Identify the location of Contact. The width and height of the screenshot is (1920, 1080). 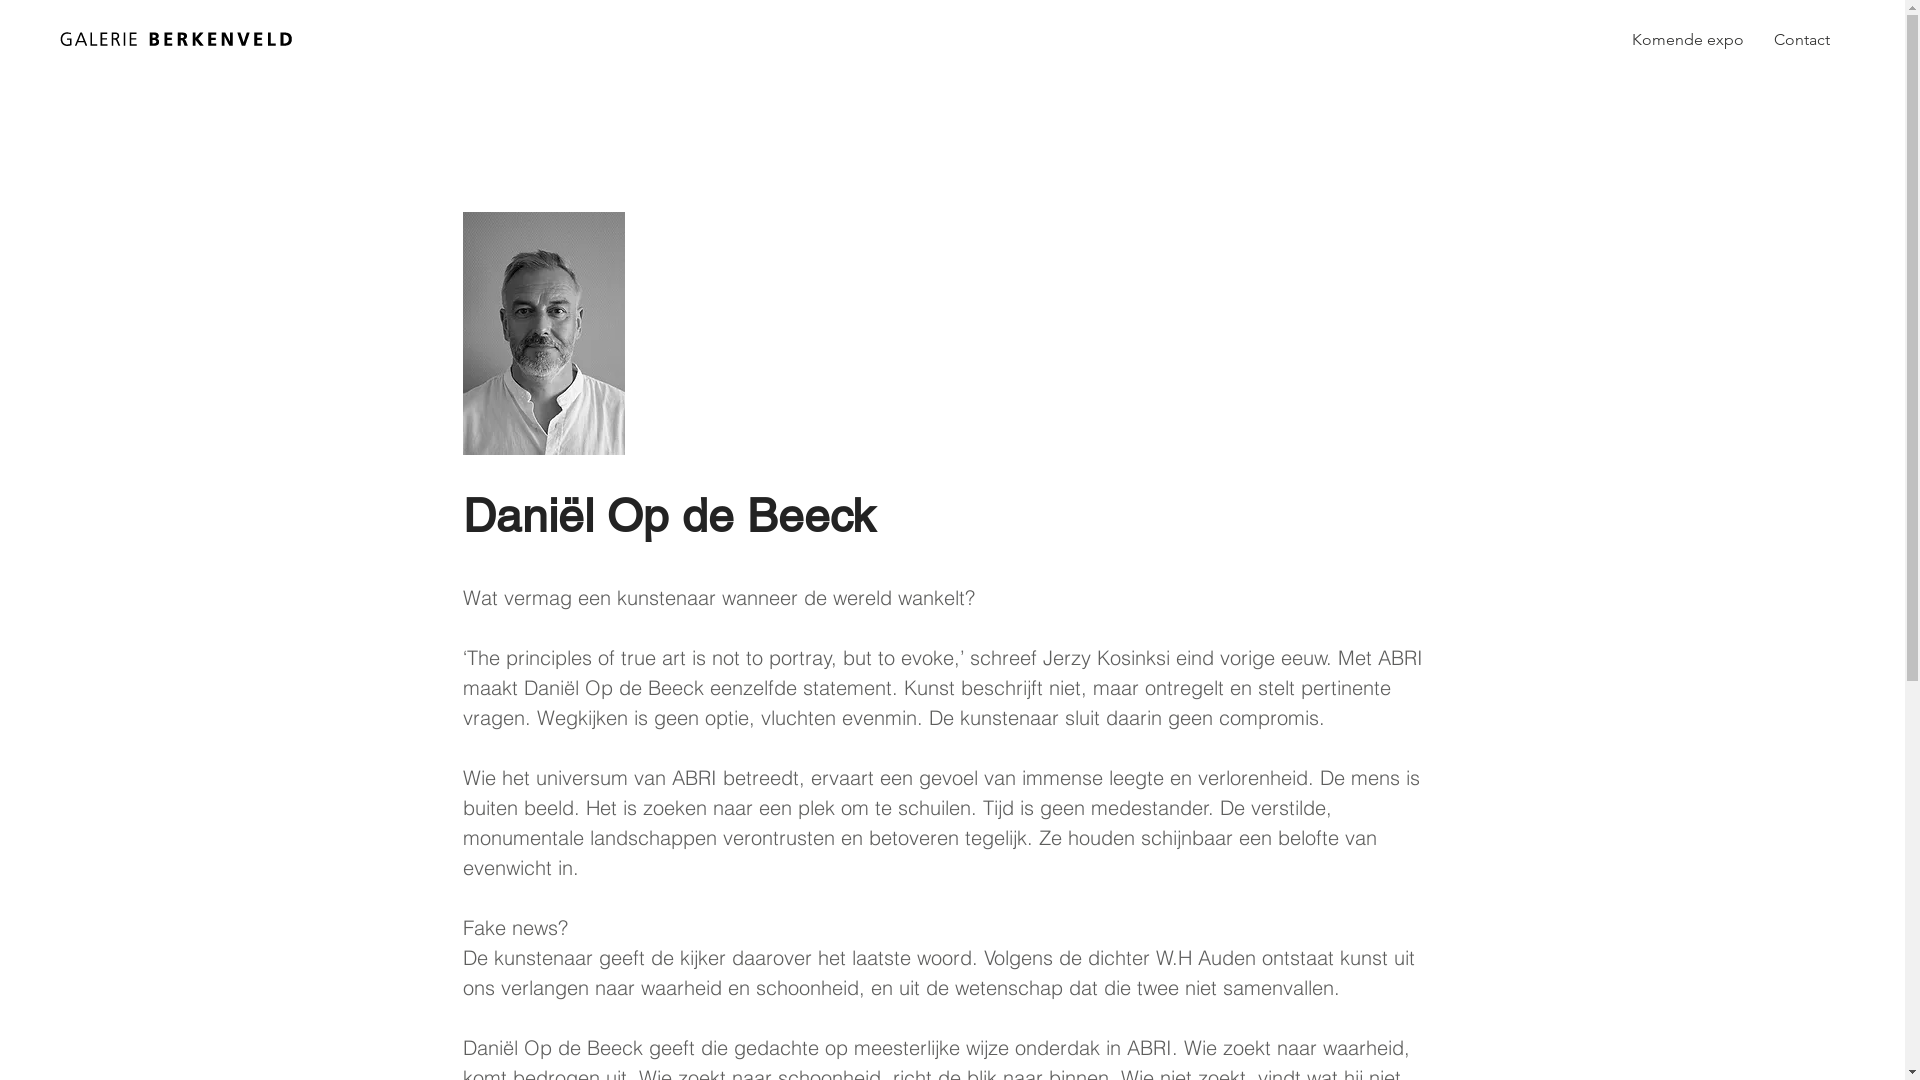
(1802, 40).